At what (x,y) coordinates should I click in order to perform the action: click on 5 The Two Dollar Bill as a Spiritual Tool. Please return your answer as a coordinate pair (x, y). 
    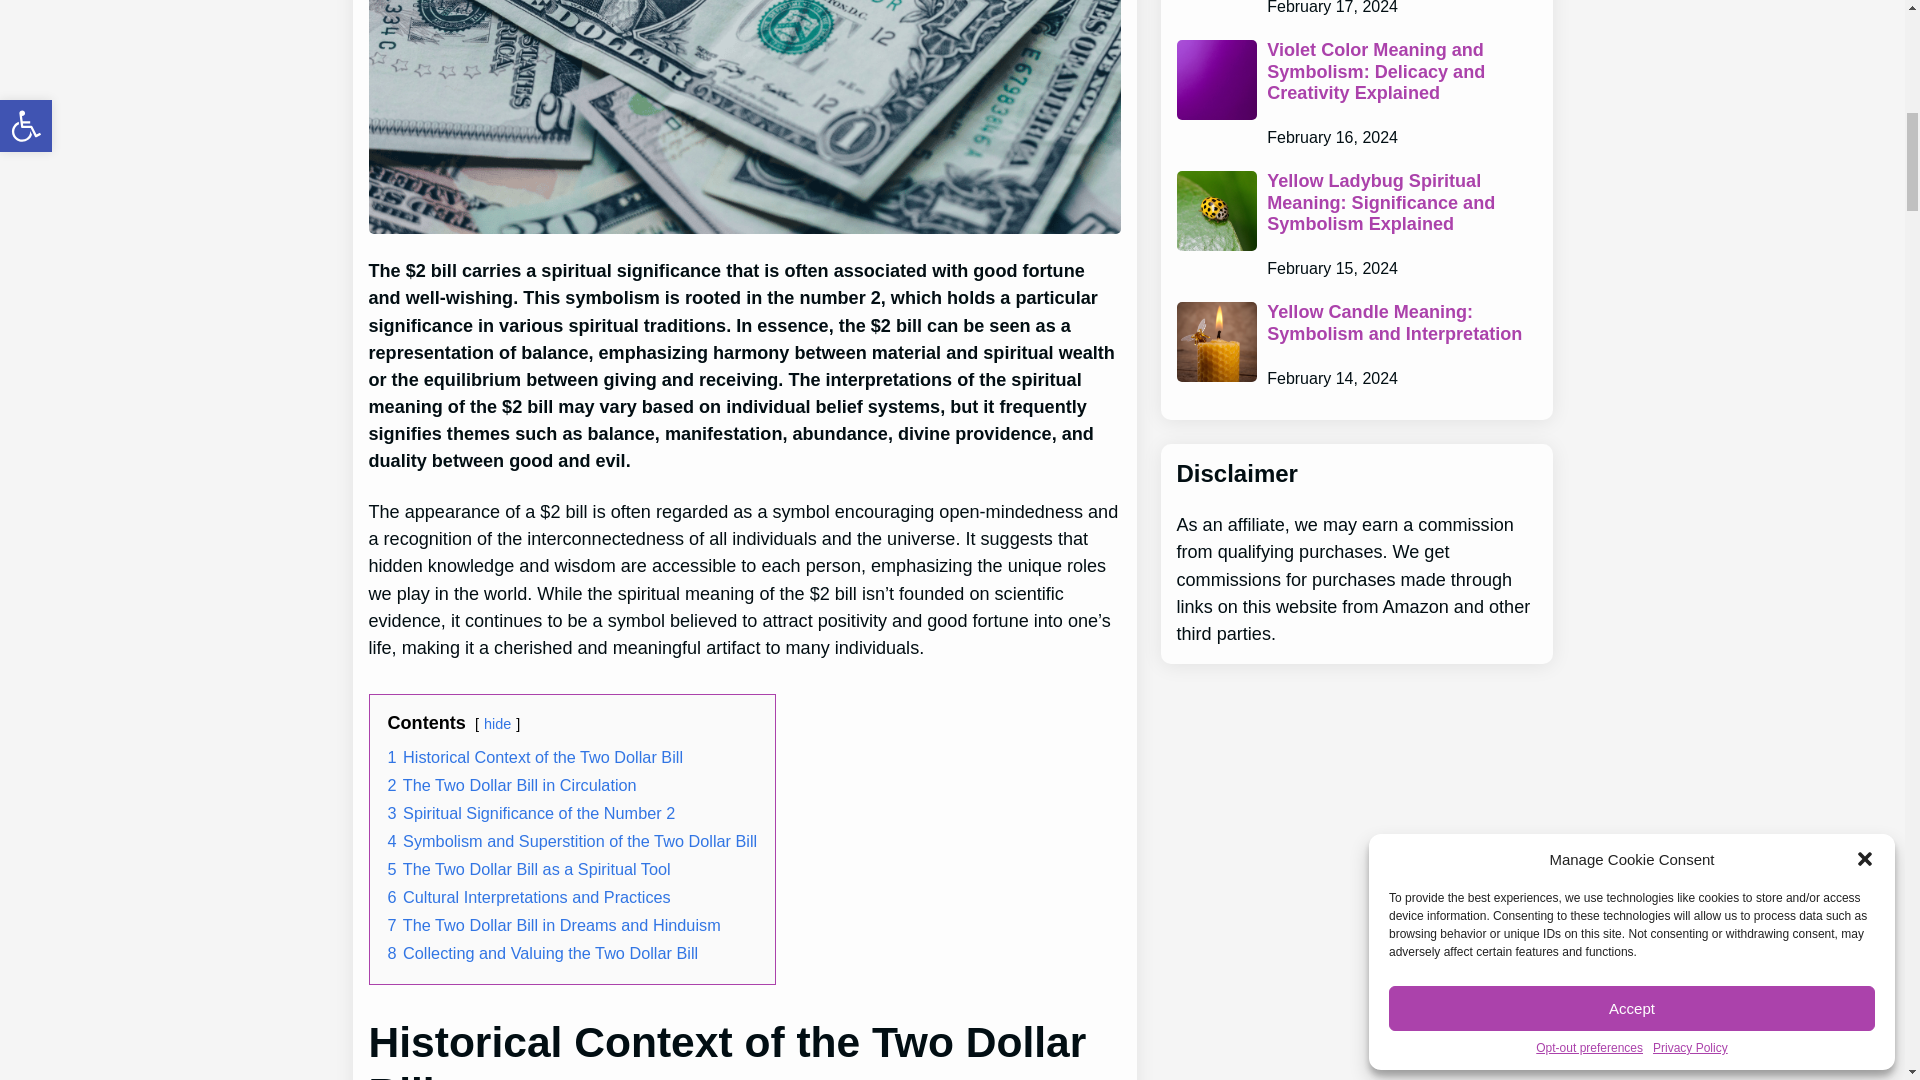
    Looking at the image, I should click on (528, 868).